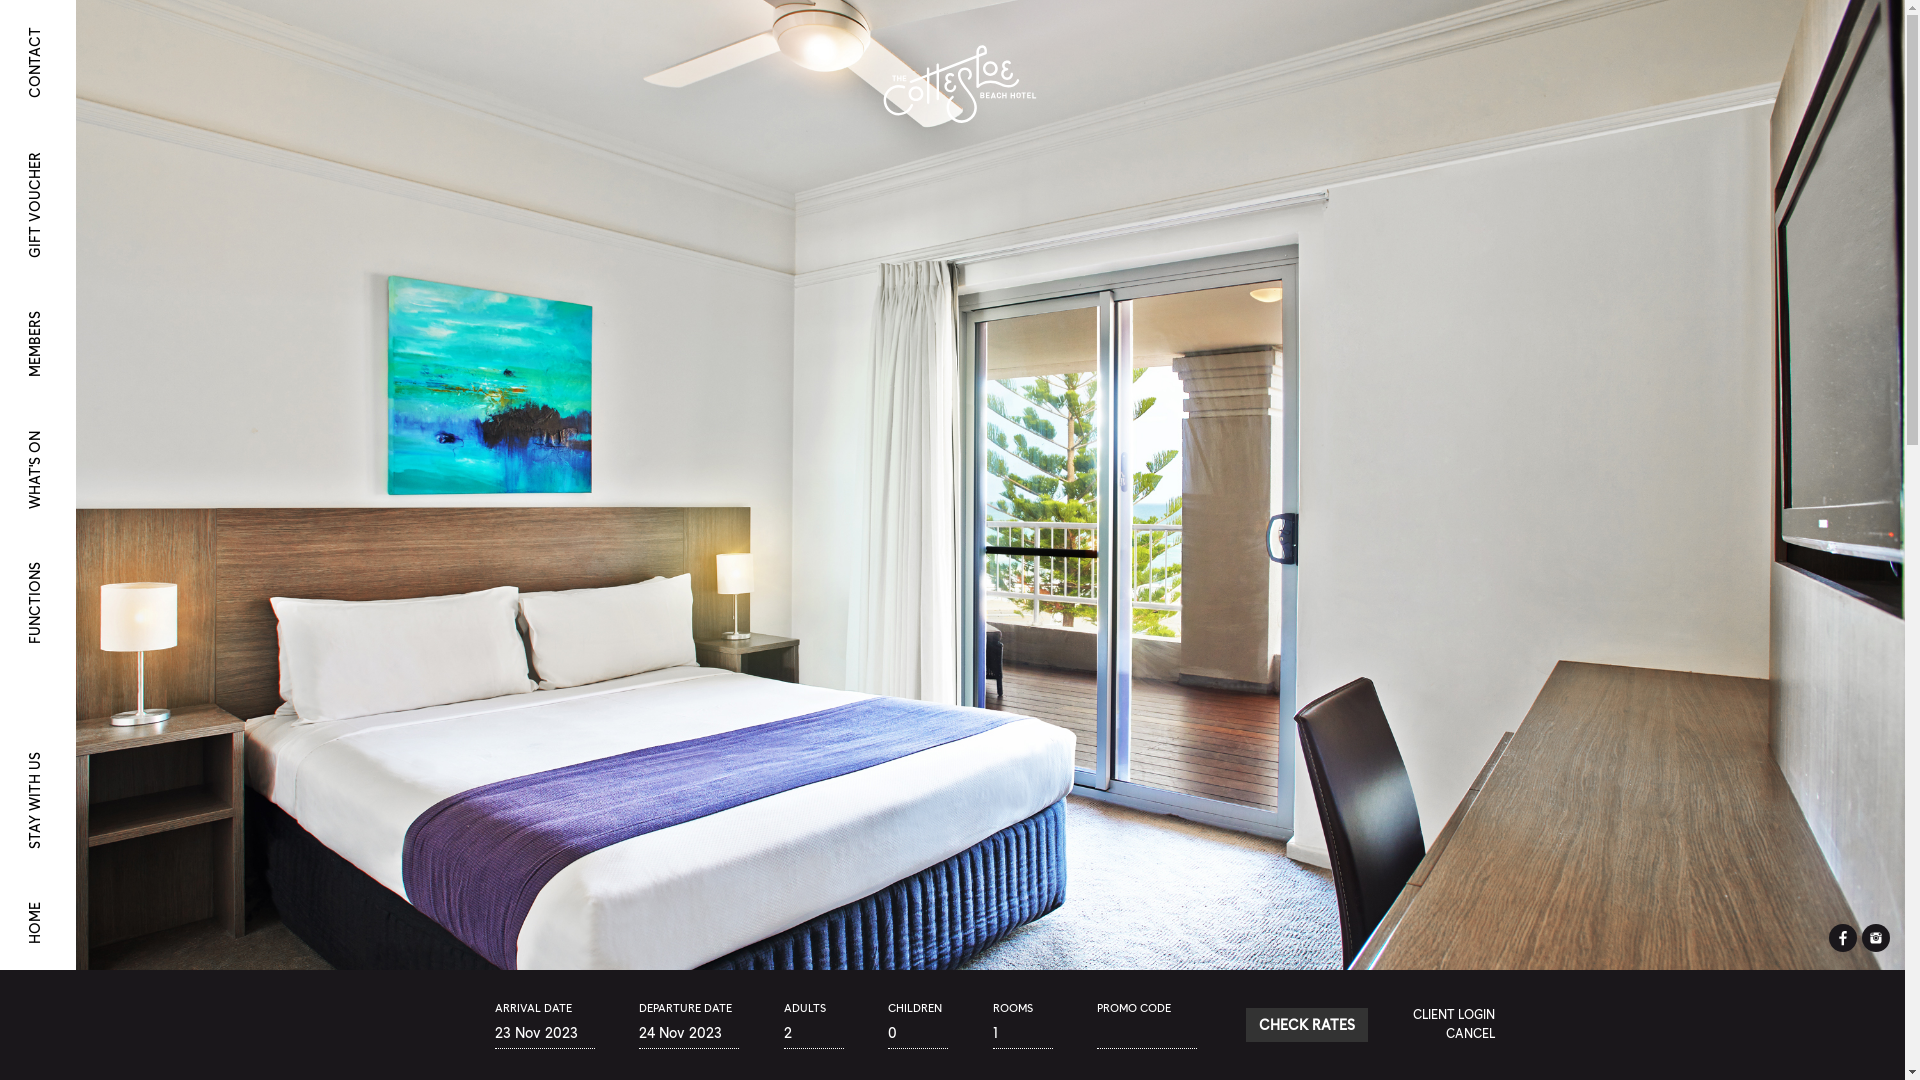 The image size is (1920, 1080). I want to click on Follow us on Facebook, so click(1843, 947).